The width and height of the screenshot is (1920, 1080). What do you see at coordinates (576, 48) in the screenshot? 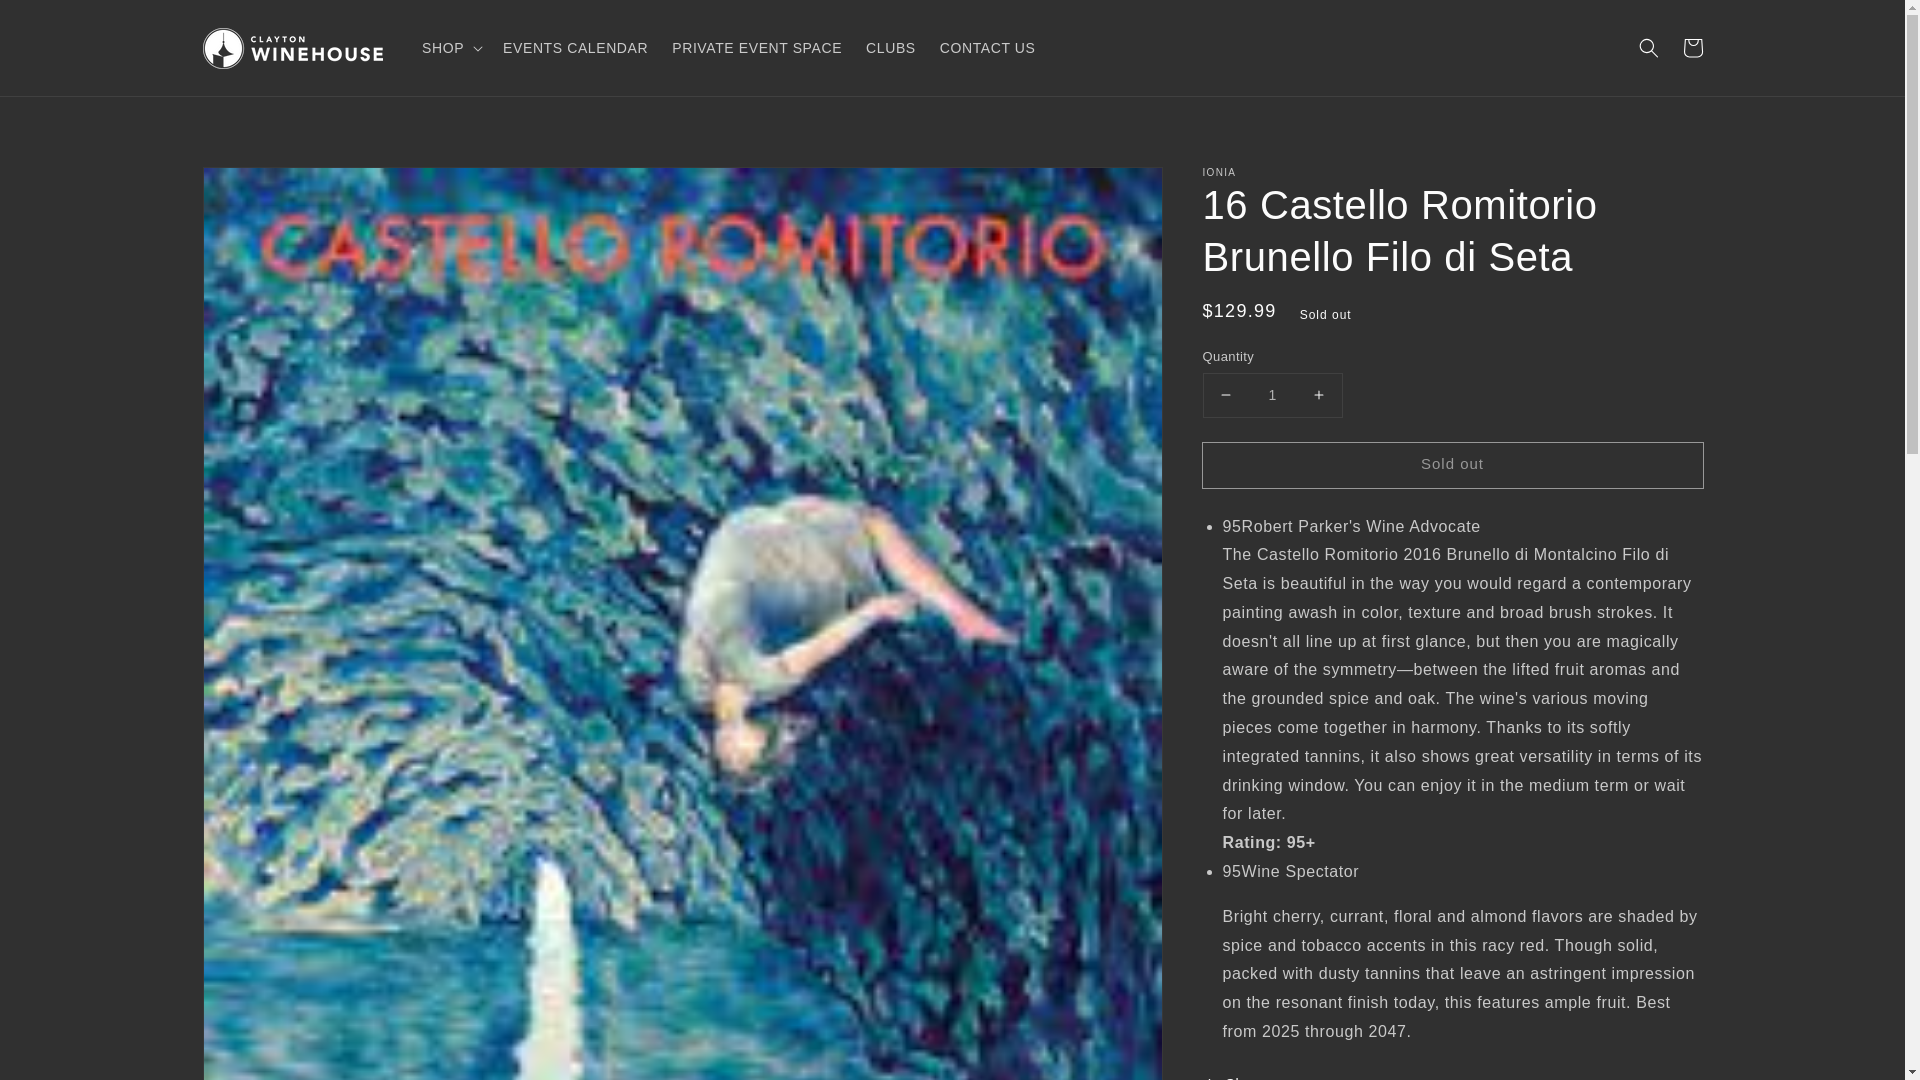
I see `EVENTS CALENDAR` at bounding box center [576, 48].